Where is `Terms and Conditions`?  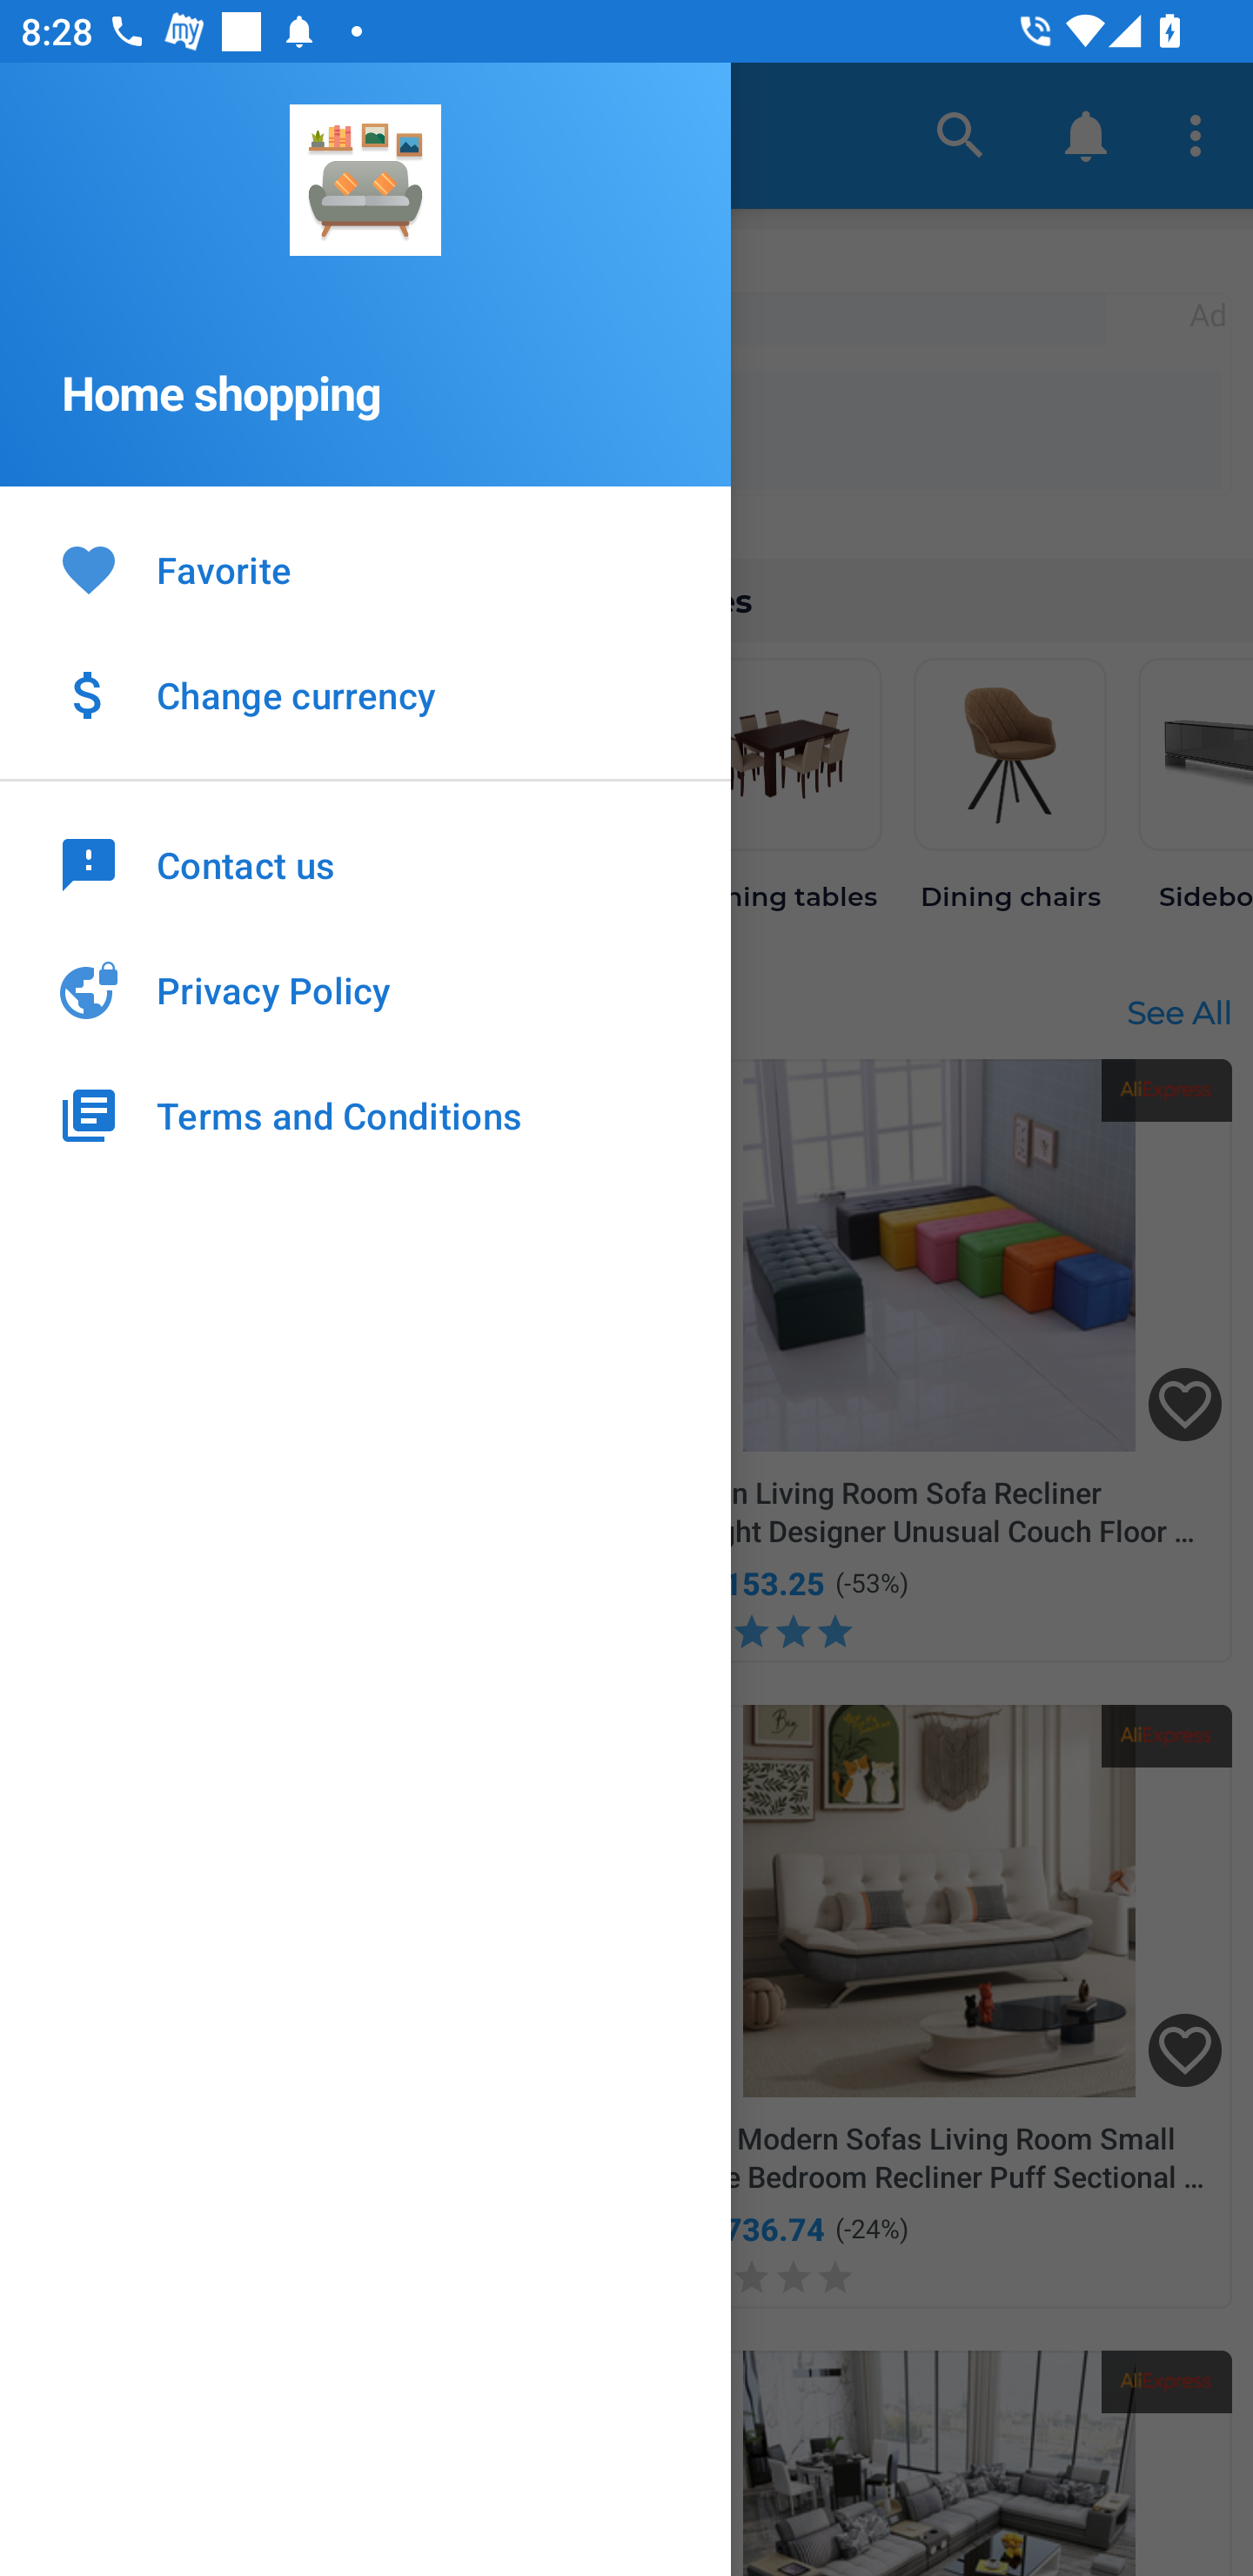
Terms and Conditions is located at coordinates (365, 1115).